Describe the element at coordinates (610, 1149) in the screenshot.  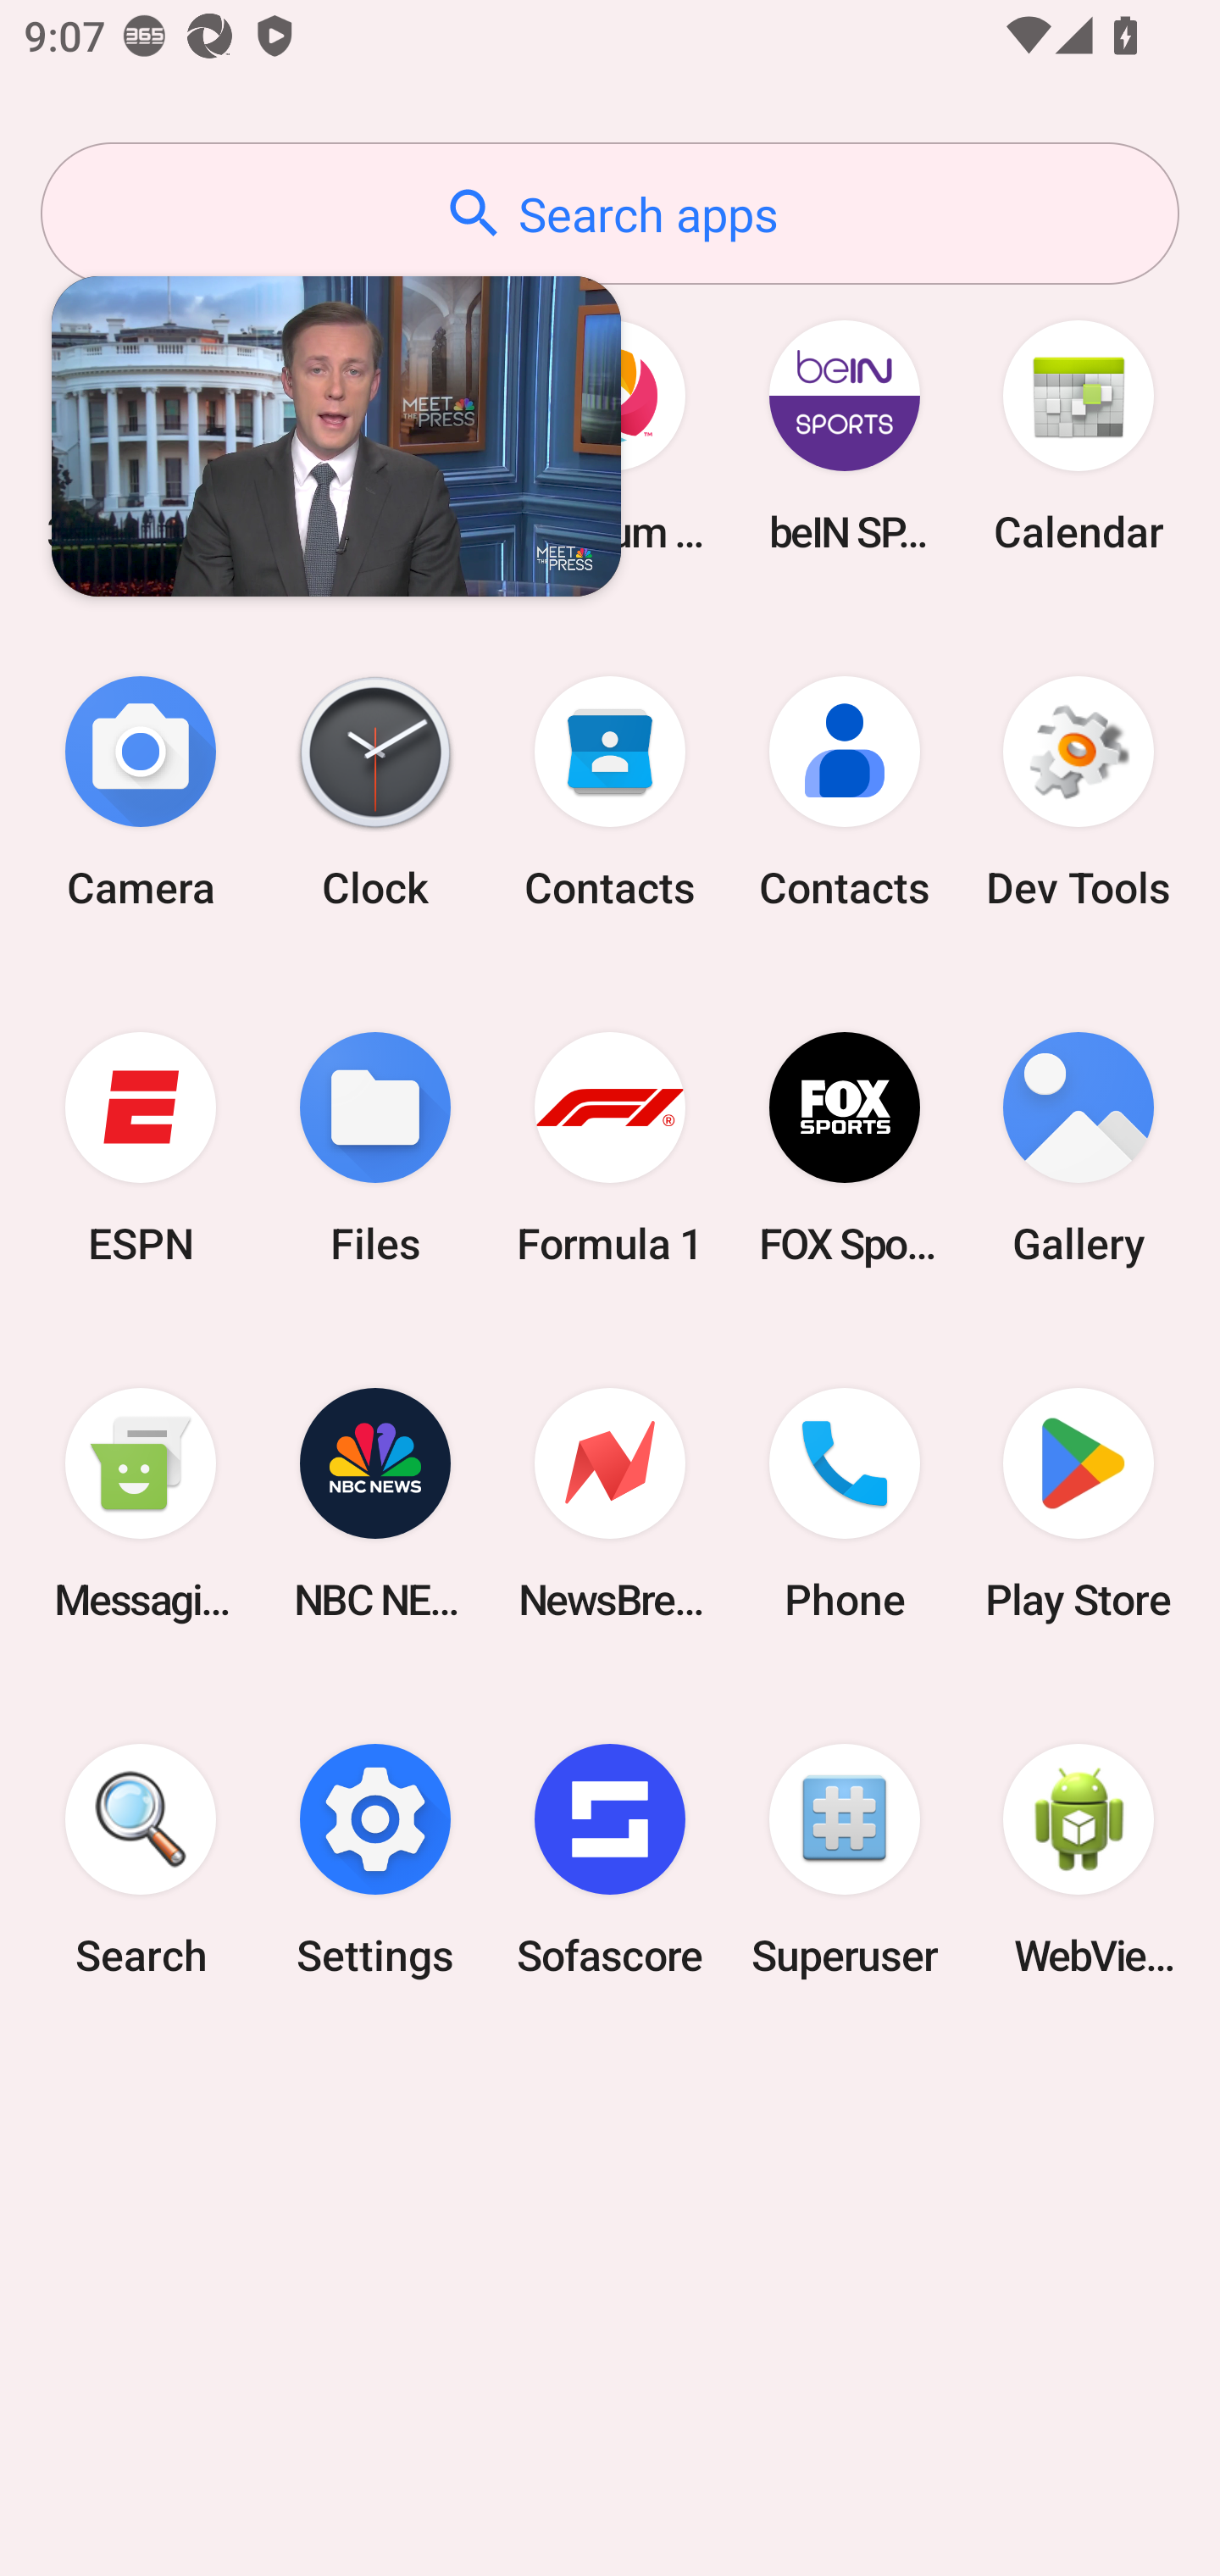
I see `Formula 1` at that location.